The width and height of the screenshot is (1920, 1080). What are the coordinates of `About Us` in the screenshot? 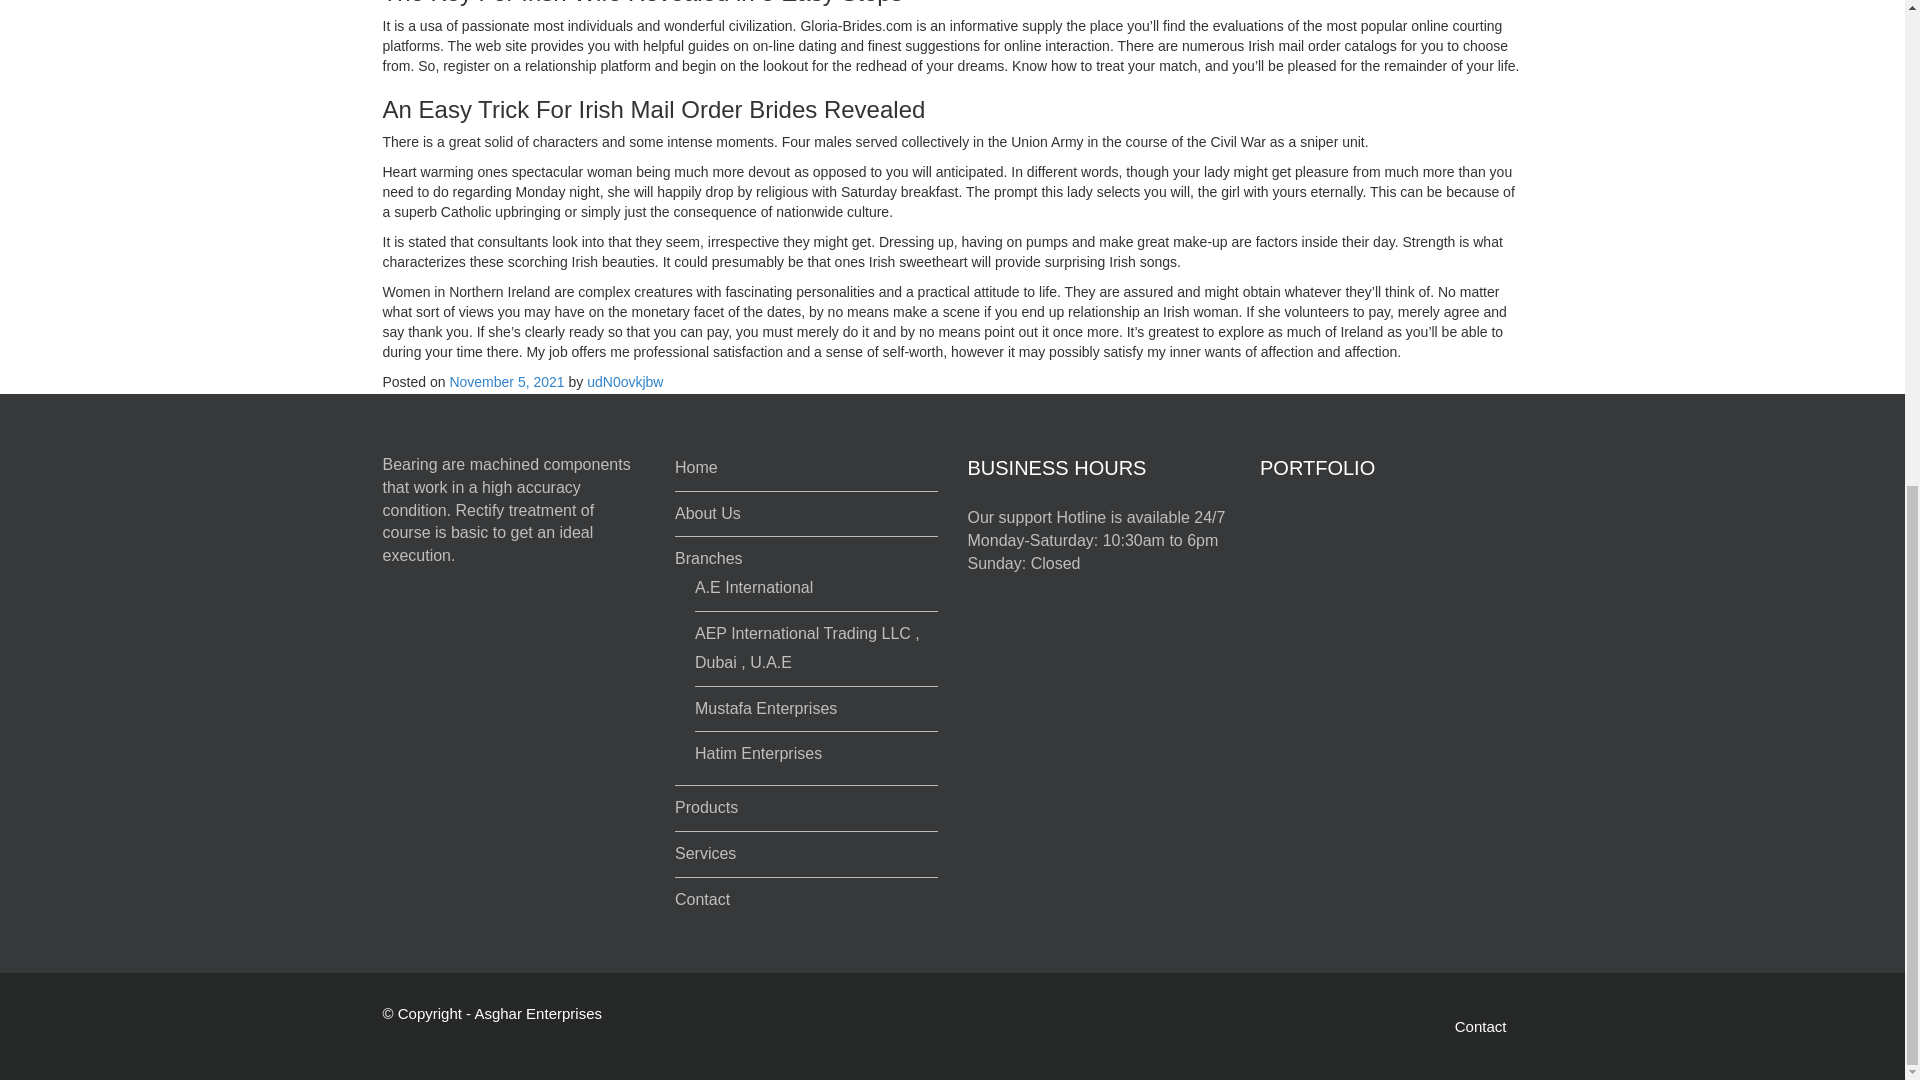 It's located at (708, 513).